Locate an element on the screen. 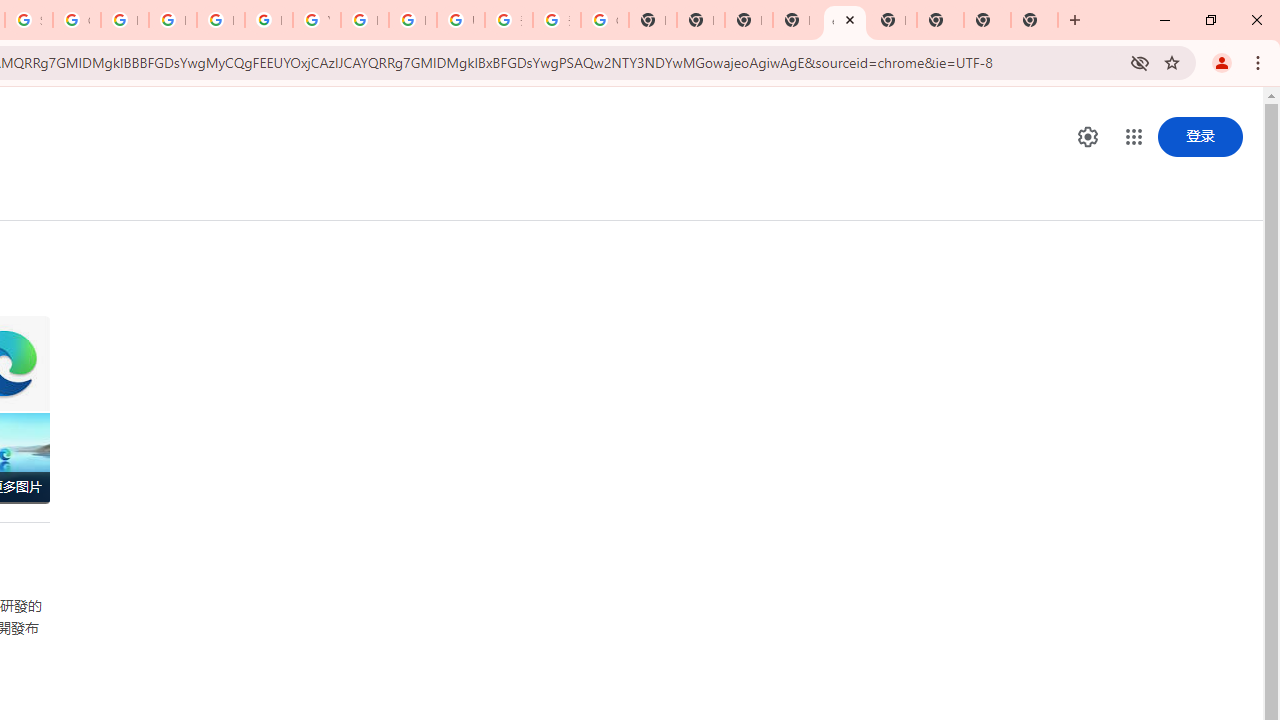 The width and height of the screenshot is (1280, 720). New Tab is located at coordinates (796, 20).